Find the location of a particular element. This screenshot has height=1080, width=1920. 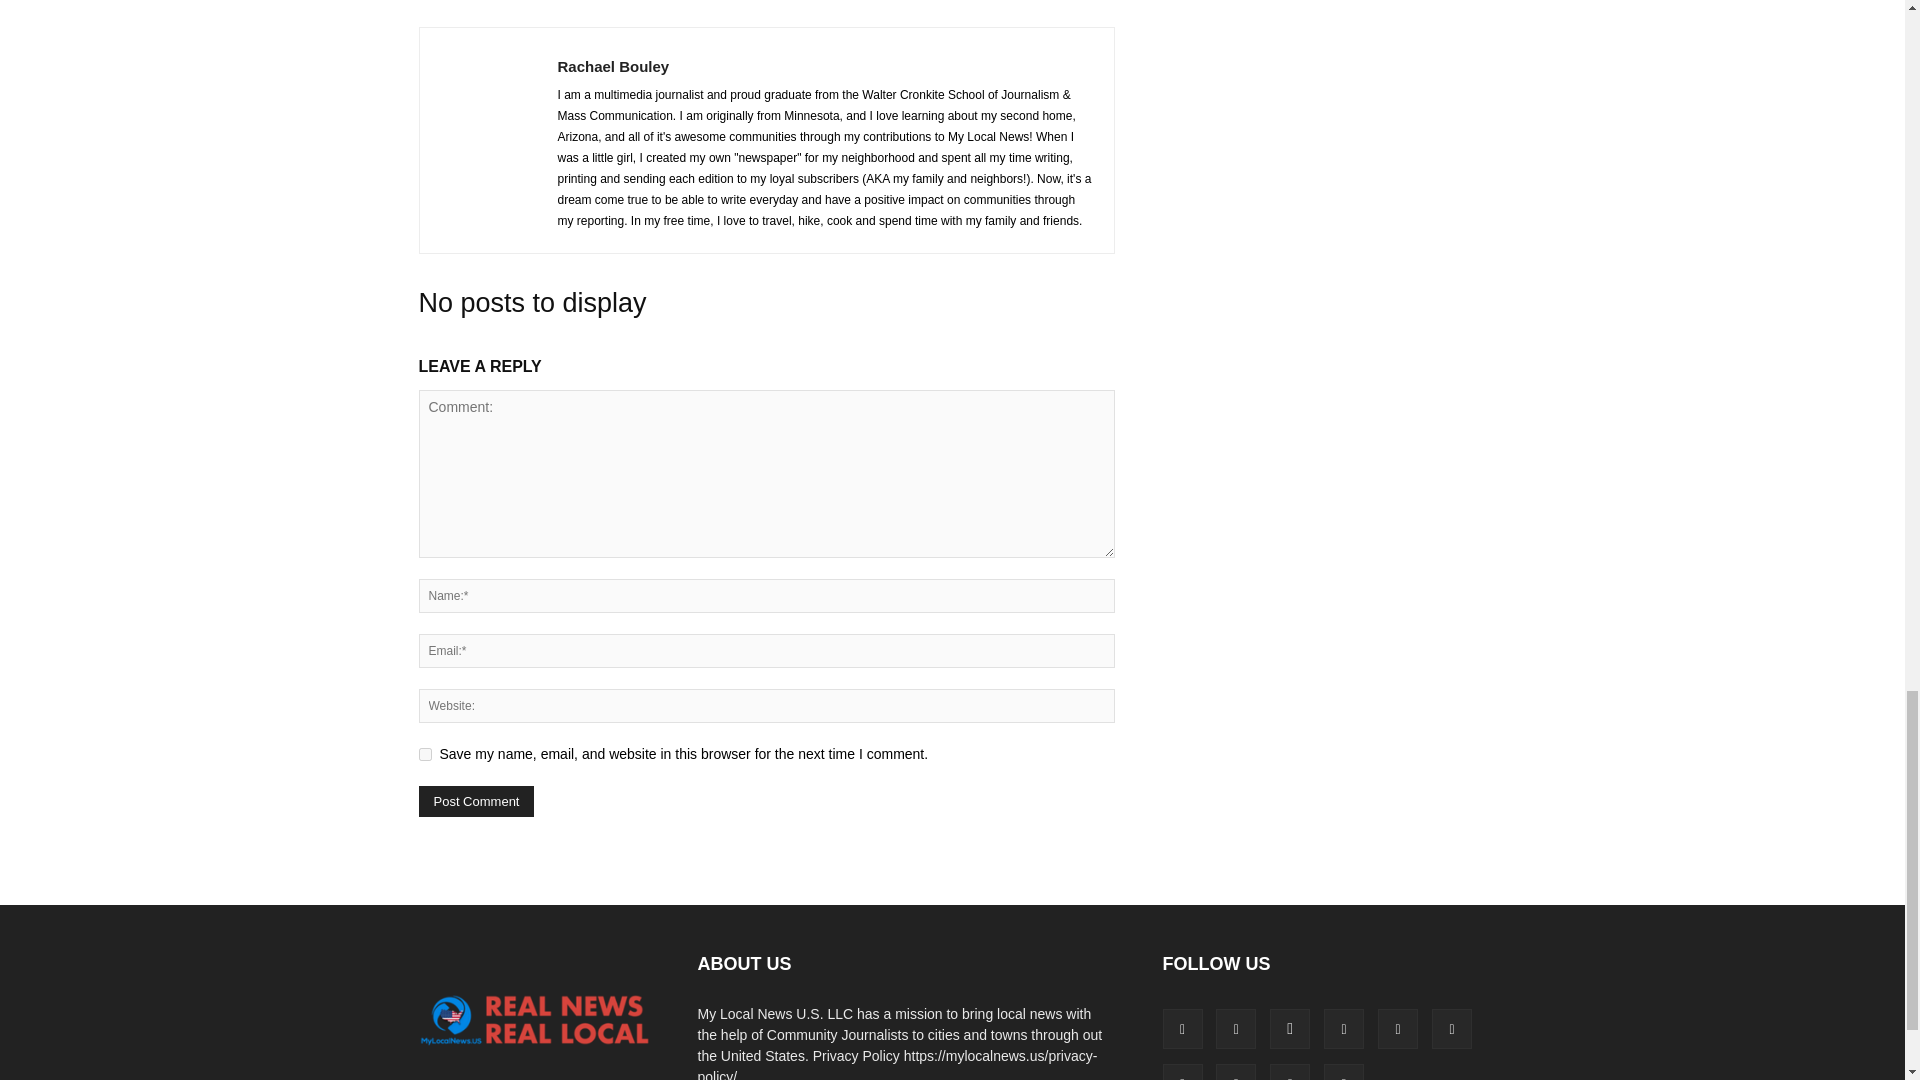

Post Comment is located at coordinates (476, 801).